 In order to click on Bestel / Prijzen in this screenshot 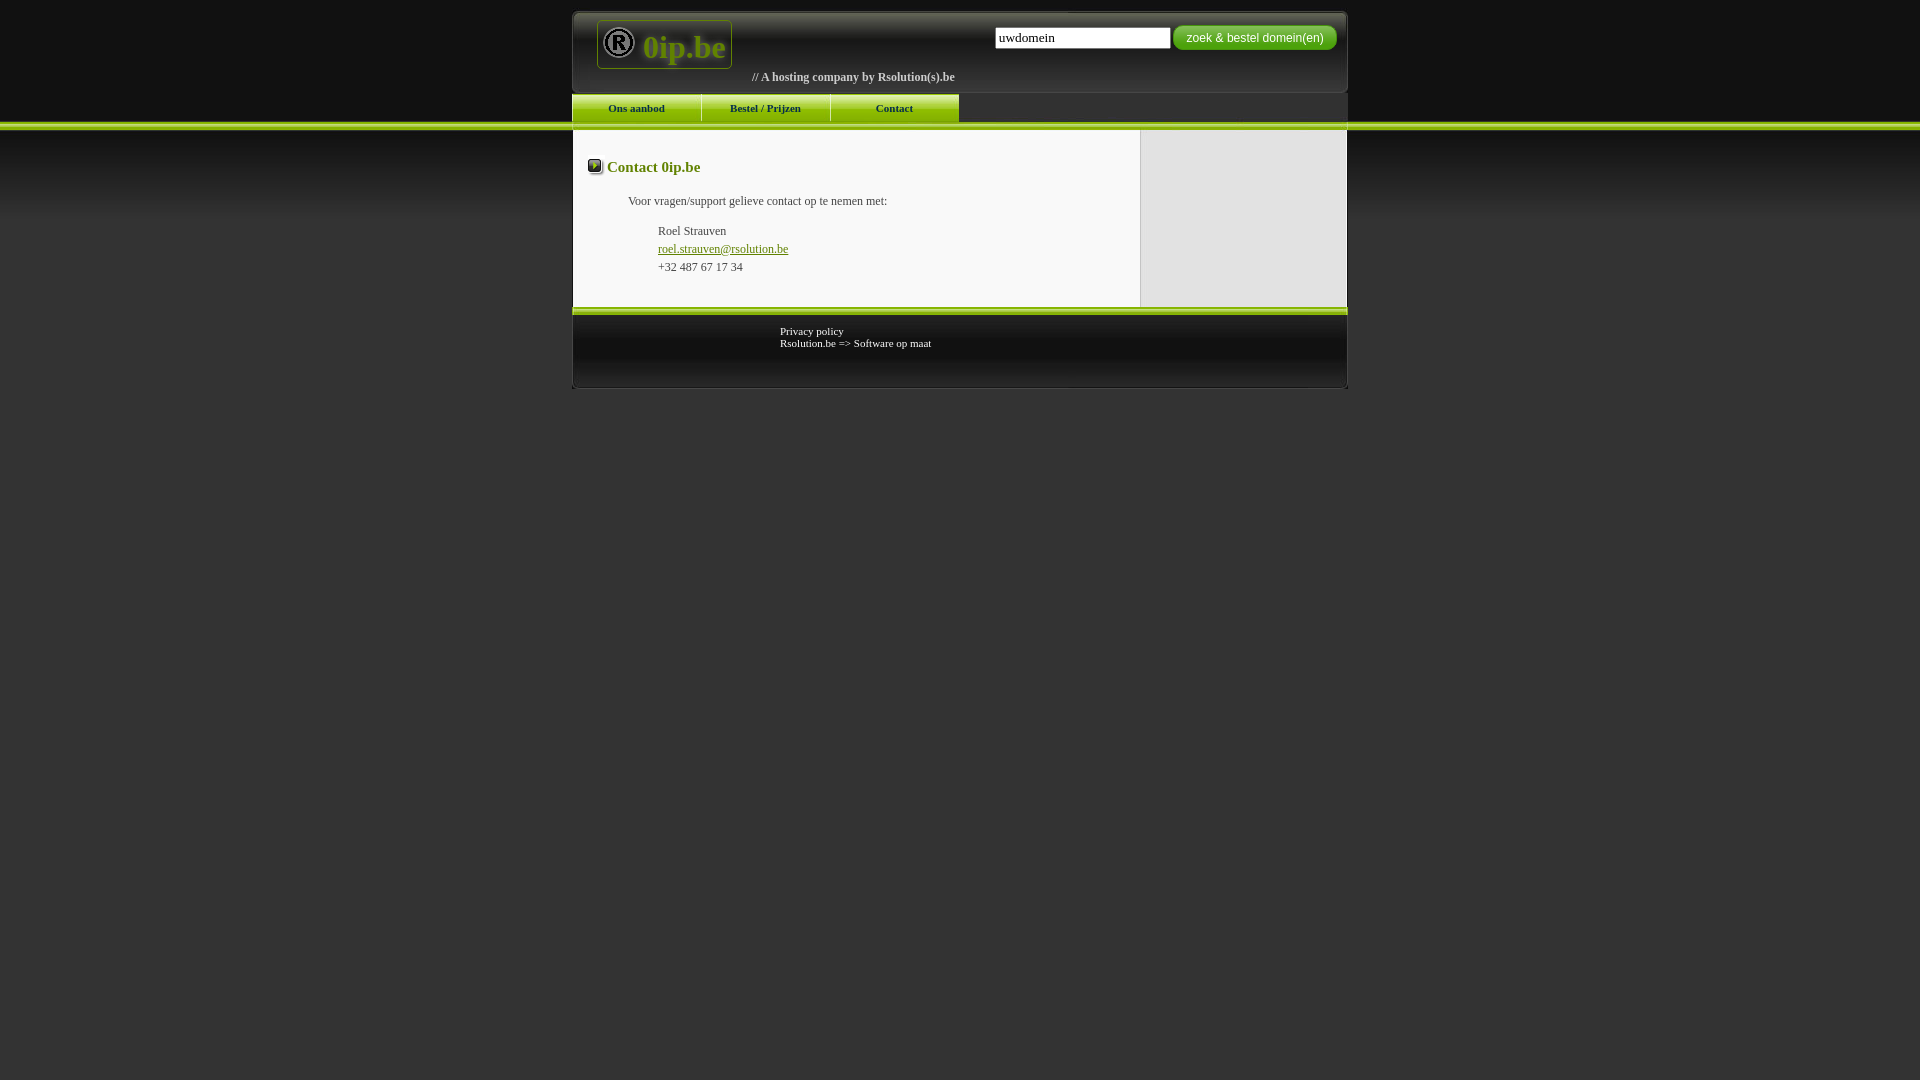, I will do `click(766, 108)`.